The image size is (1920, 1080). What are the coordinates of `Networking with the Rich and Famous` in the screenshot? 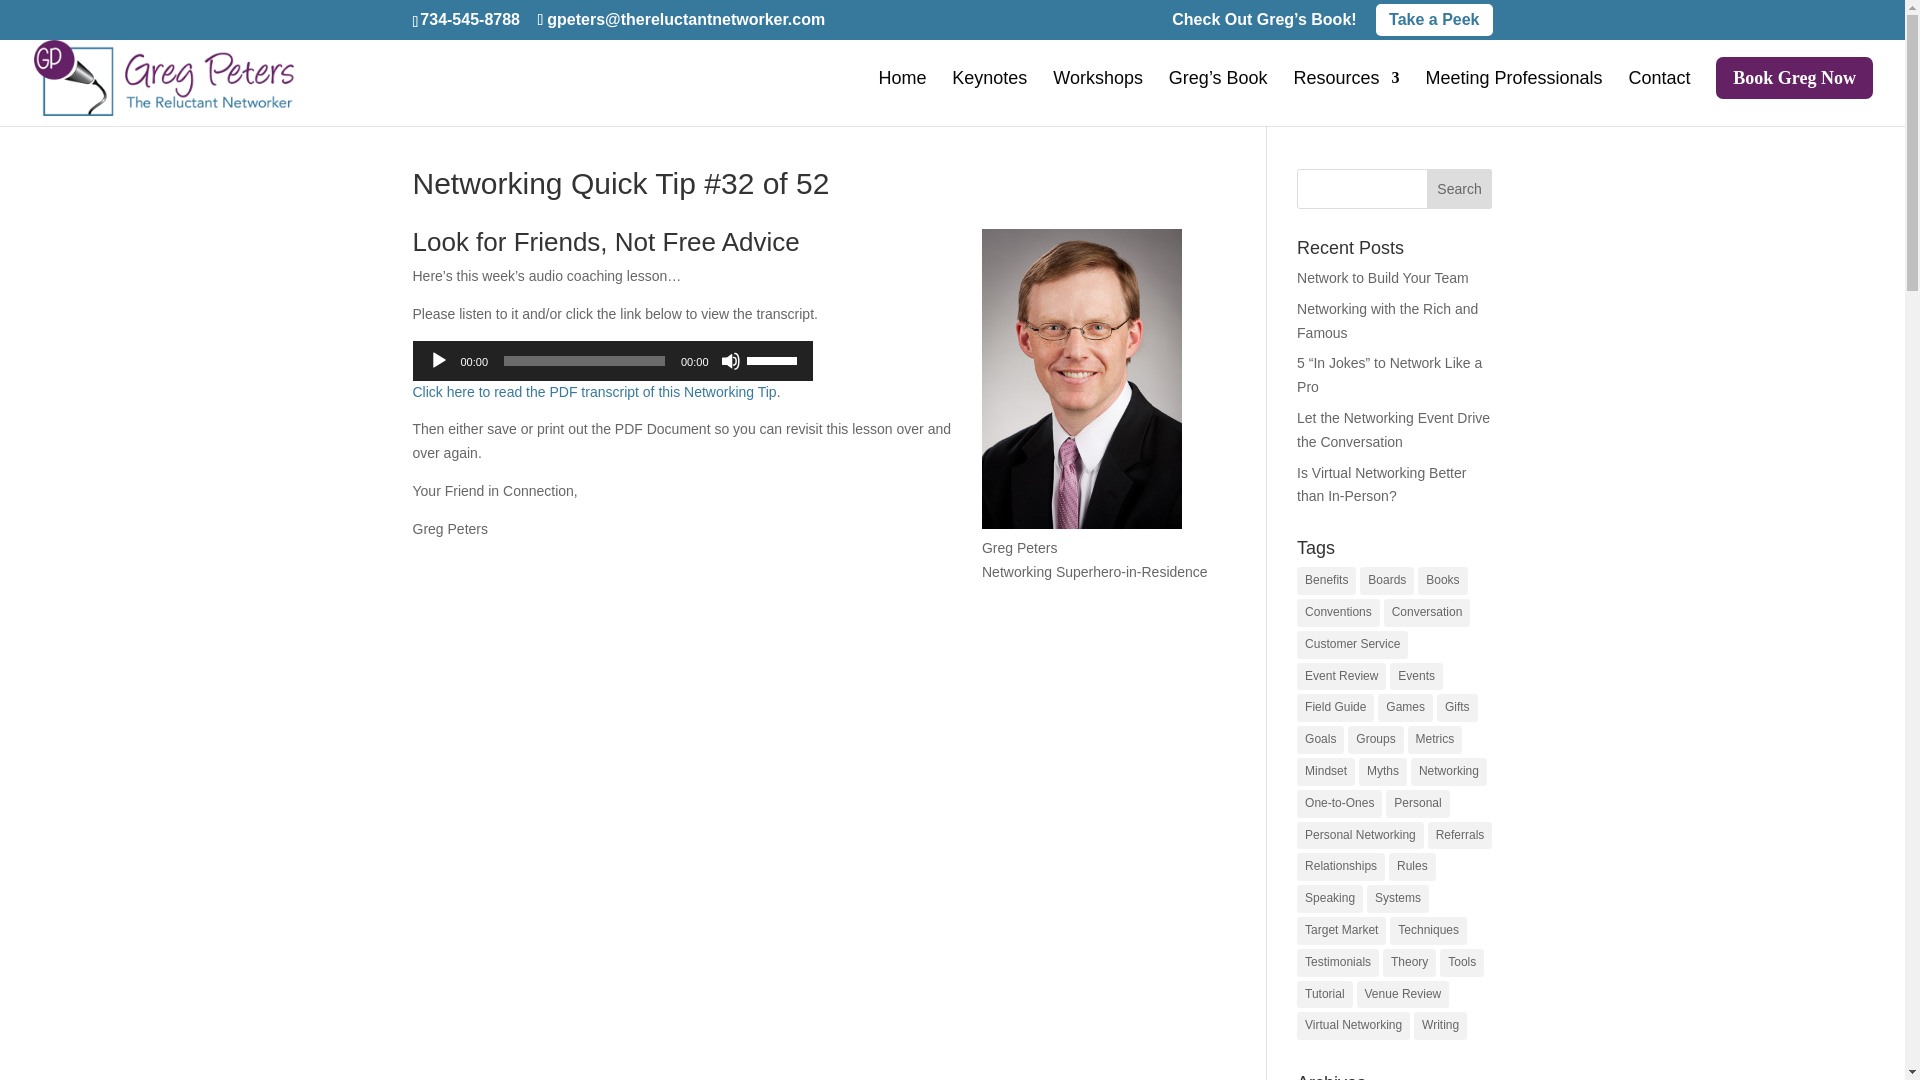 It's located at (1388, 321).